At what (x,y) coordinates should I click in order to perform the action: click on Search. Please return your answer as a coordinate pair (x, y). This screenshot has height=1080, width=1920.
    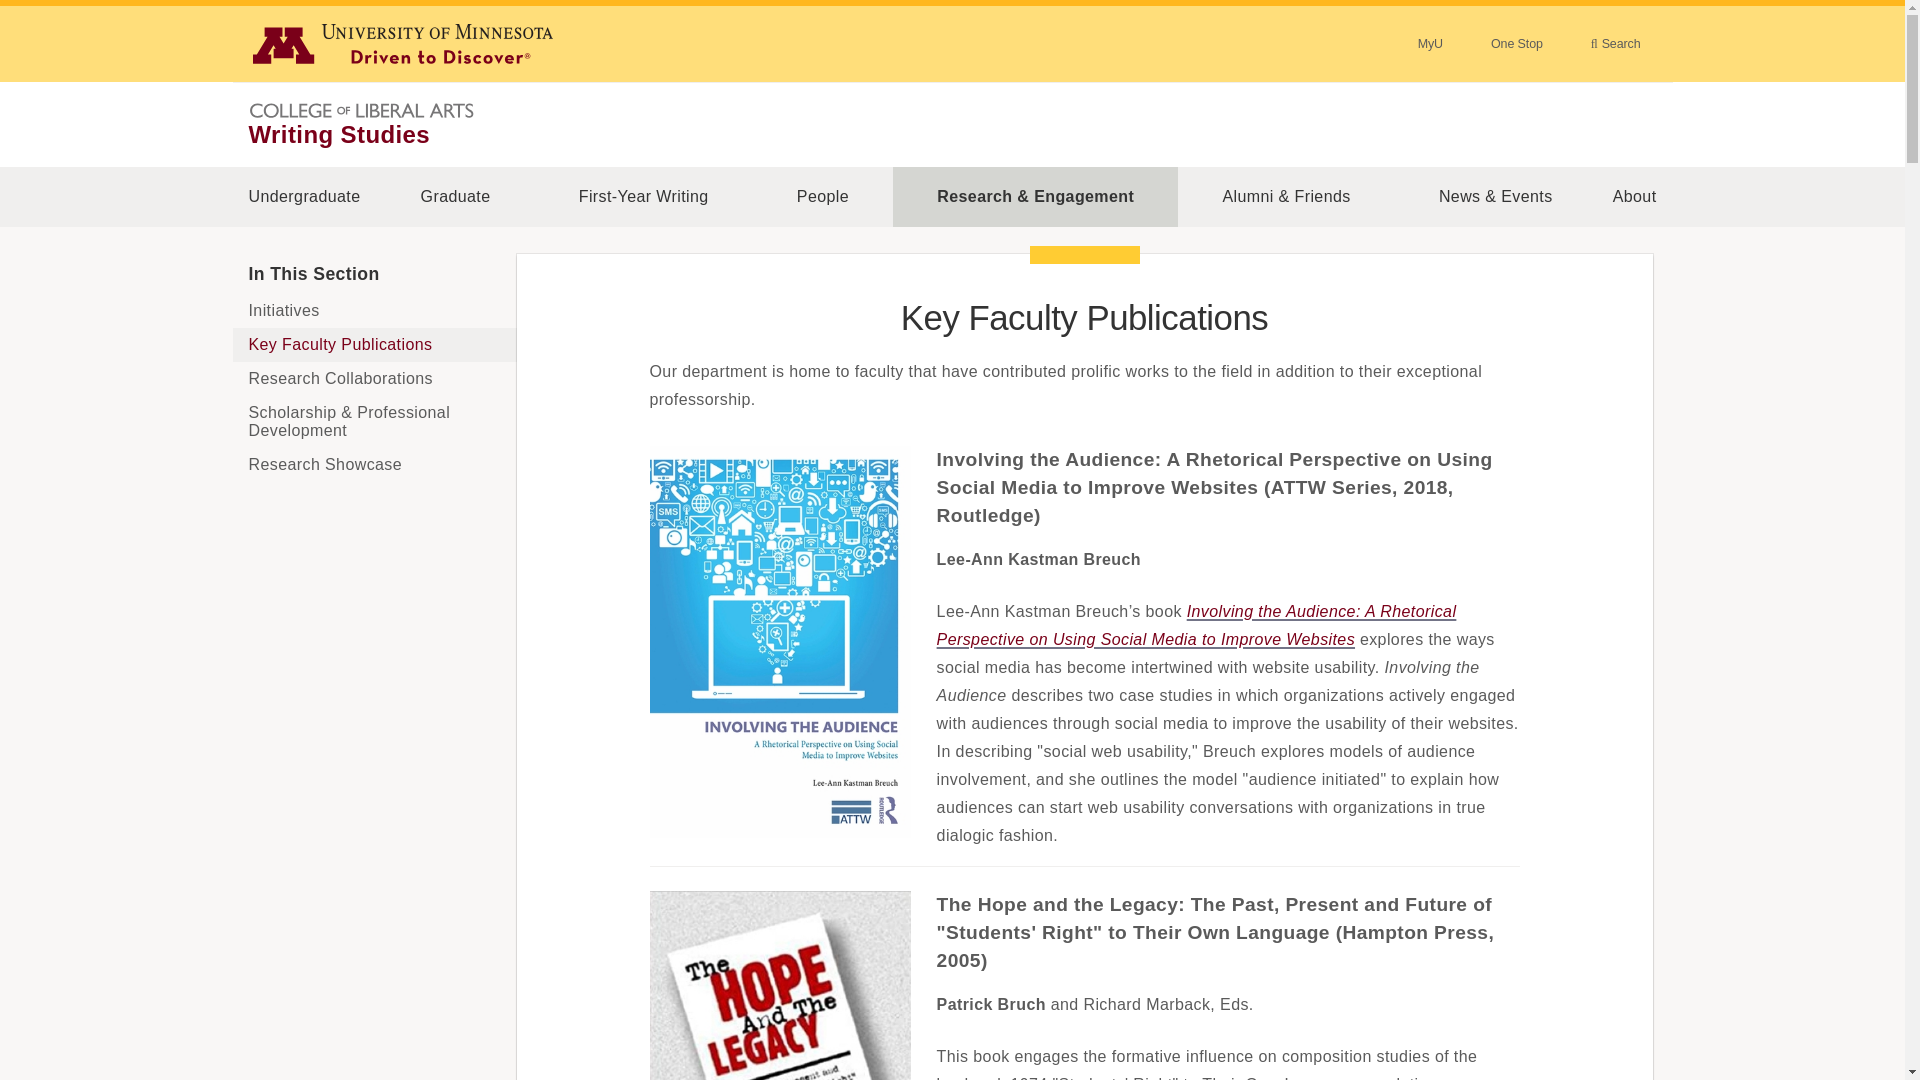
    Looking at the image, I should click on (1615, 43).